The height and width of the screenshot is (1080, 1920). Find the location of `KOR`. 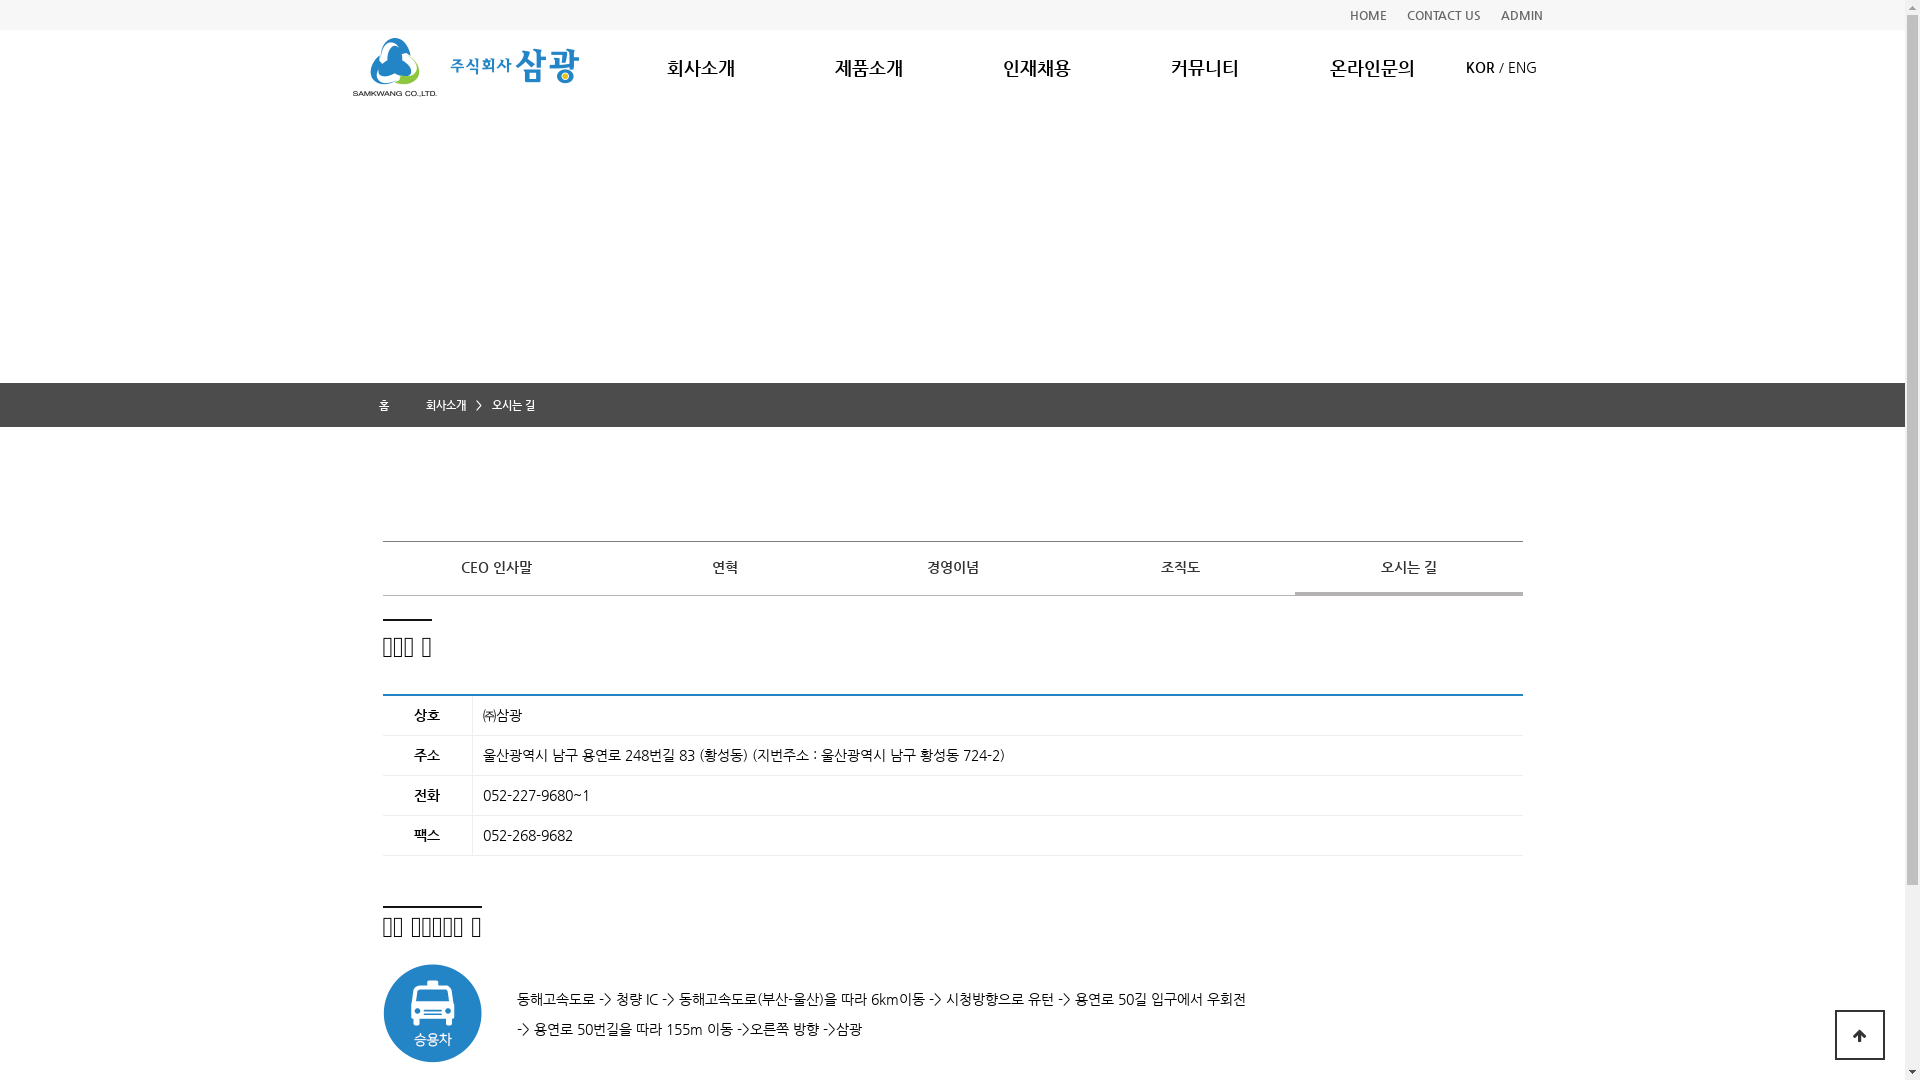

KOR is located at coordinates (1480, 67).